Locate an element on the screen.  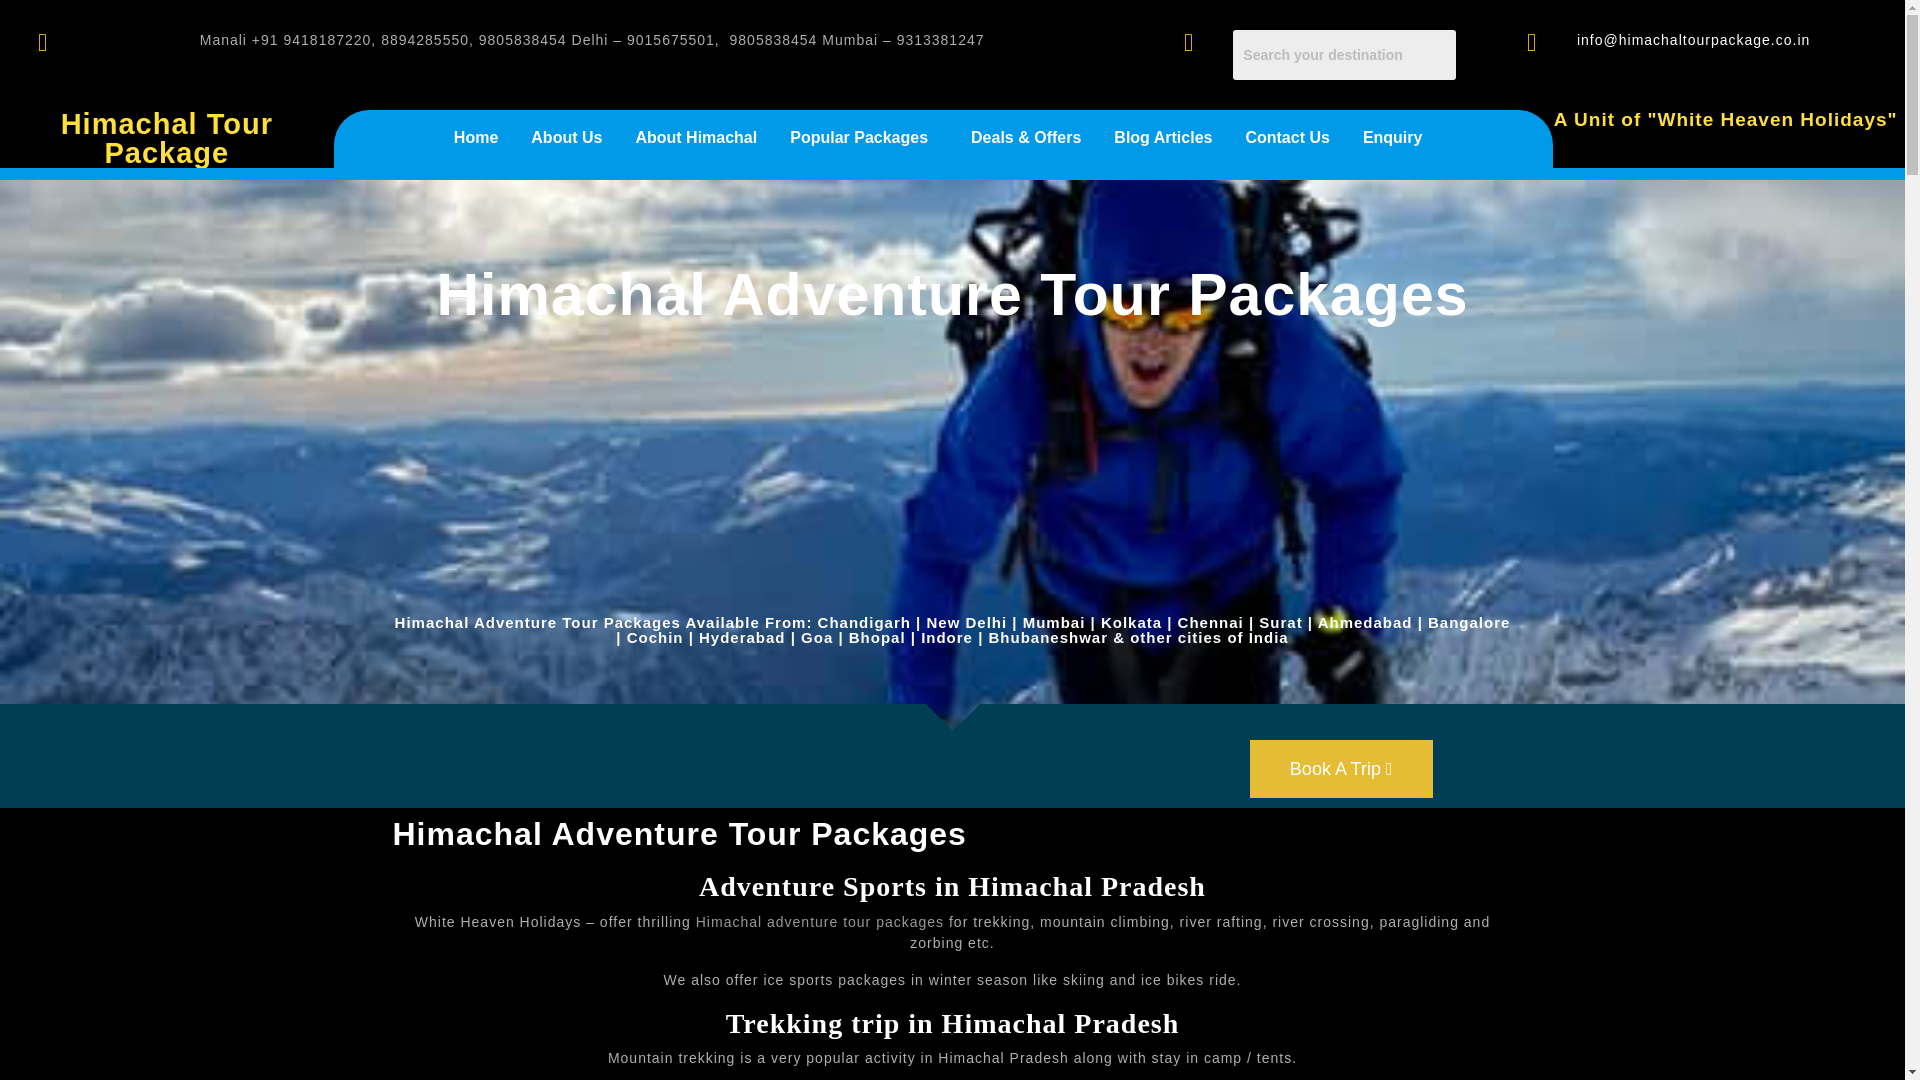
About Us is located at coordinates (566, 137).